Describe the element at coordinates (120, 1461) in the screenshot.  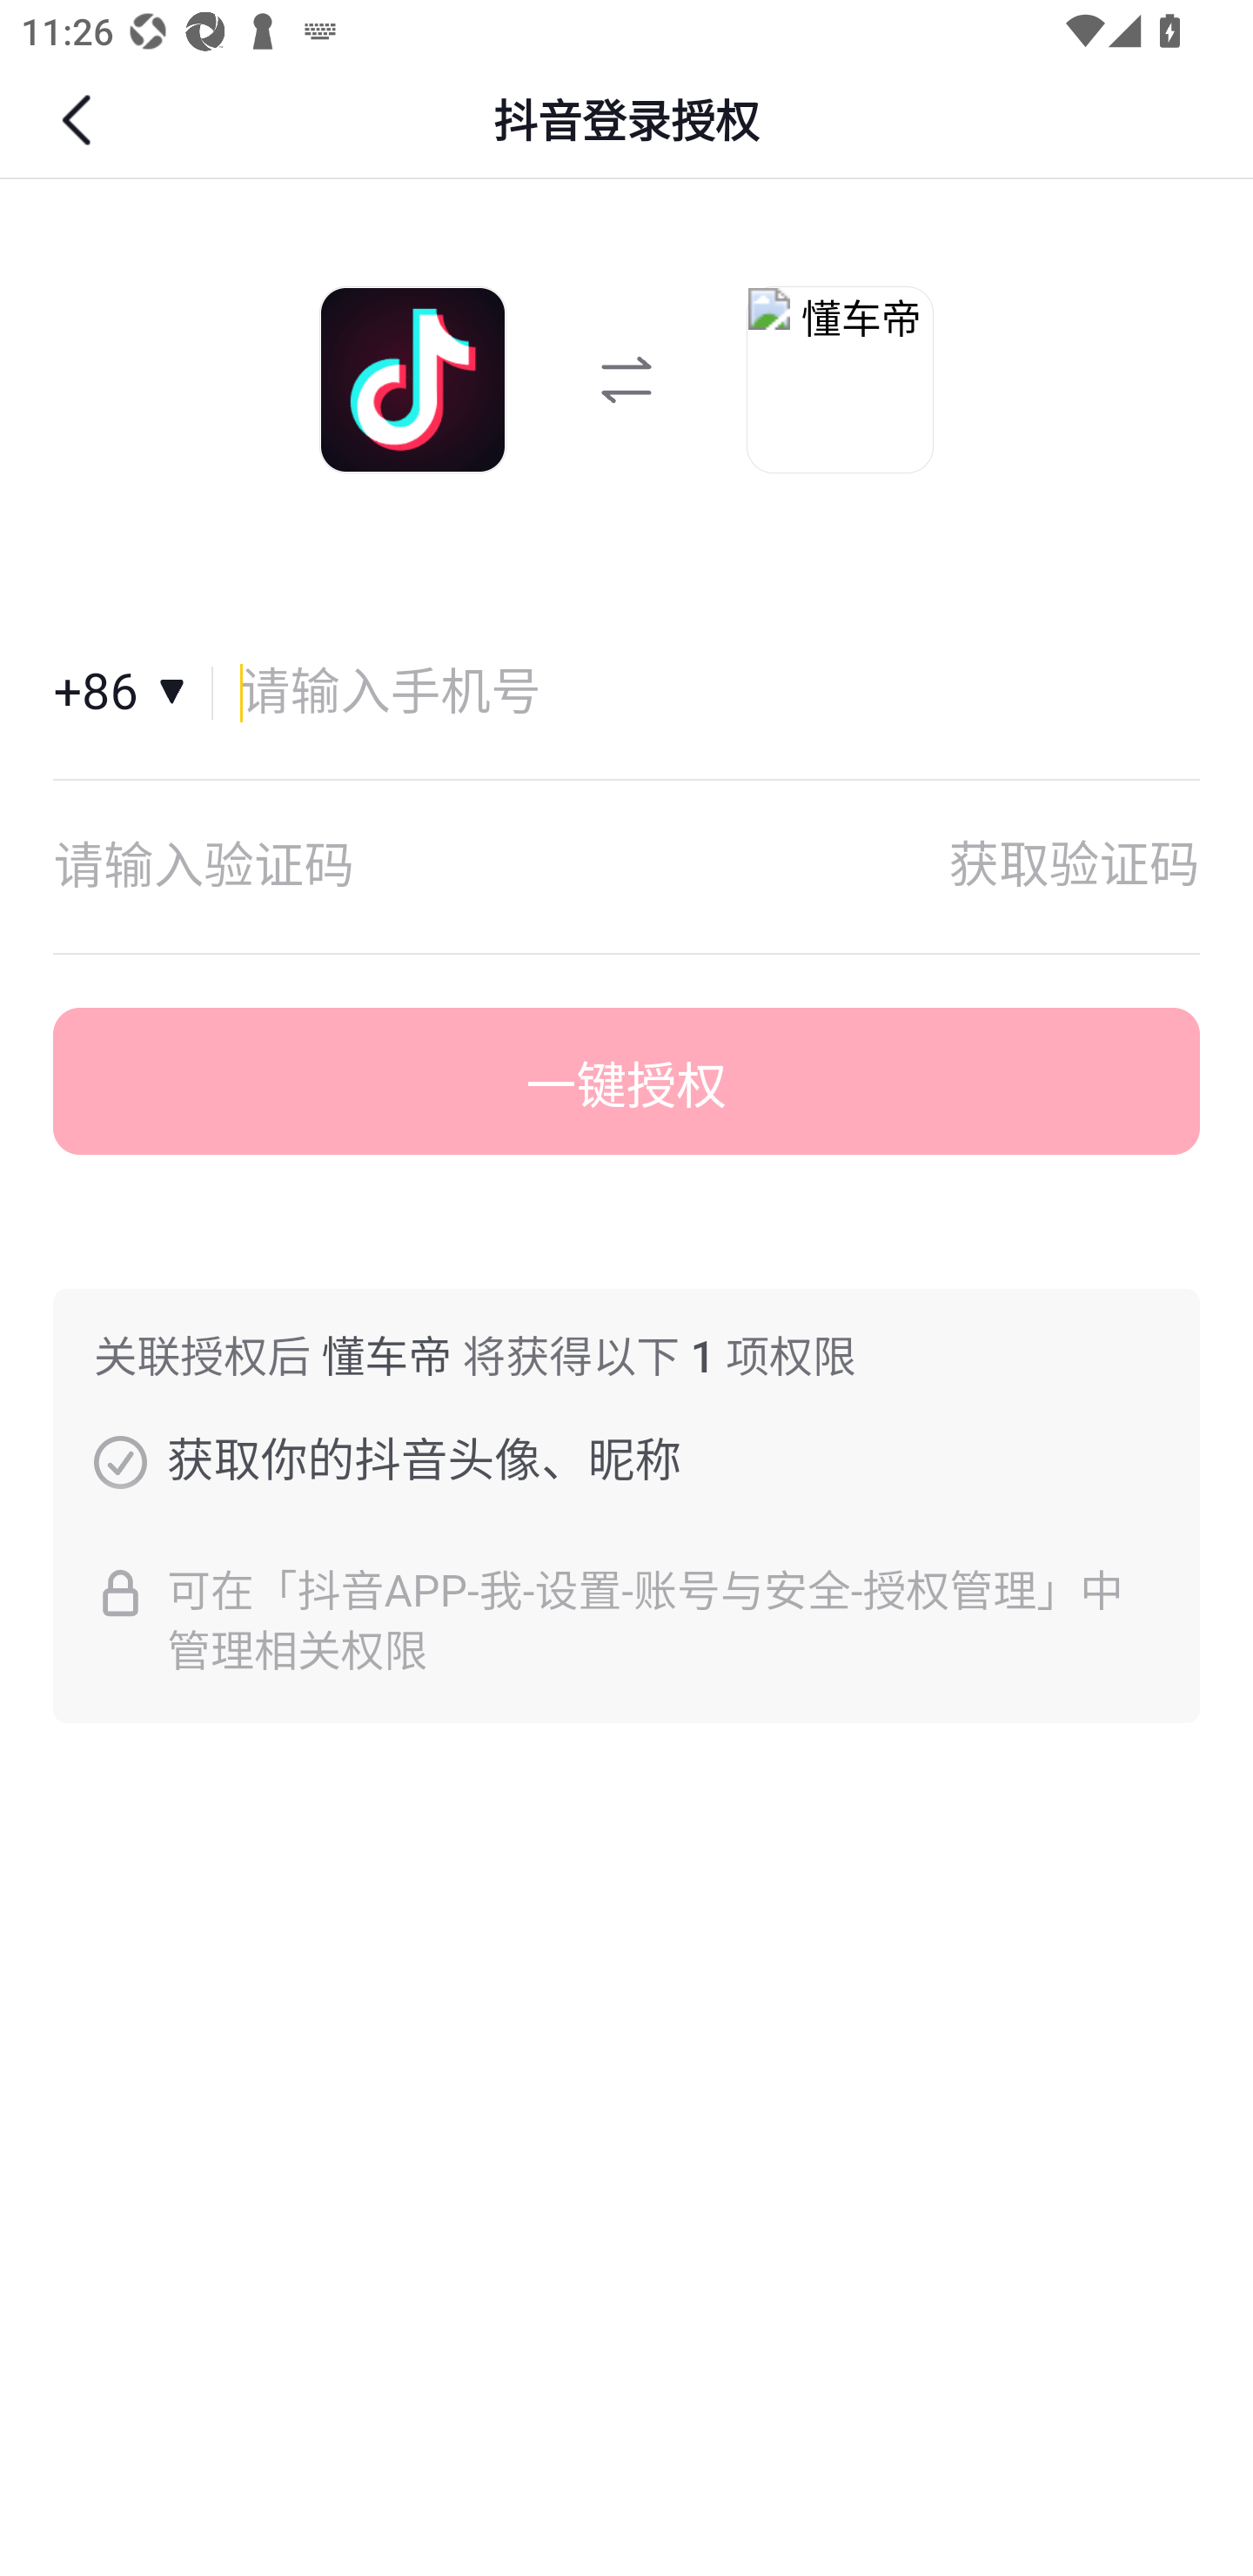
I see `获取你的抖音头像、昵称` at that location.